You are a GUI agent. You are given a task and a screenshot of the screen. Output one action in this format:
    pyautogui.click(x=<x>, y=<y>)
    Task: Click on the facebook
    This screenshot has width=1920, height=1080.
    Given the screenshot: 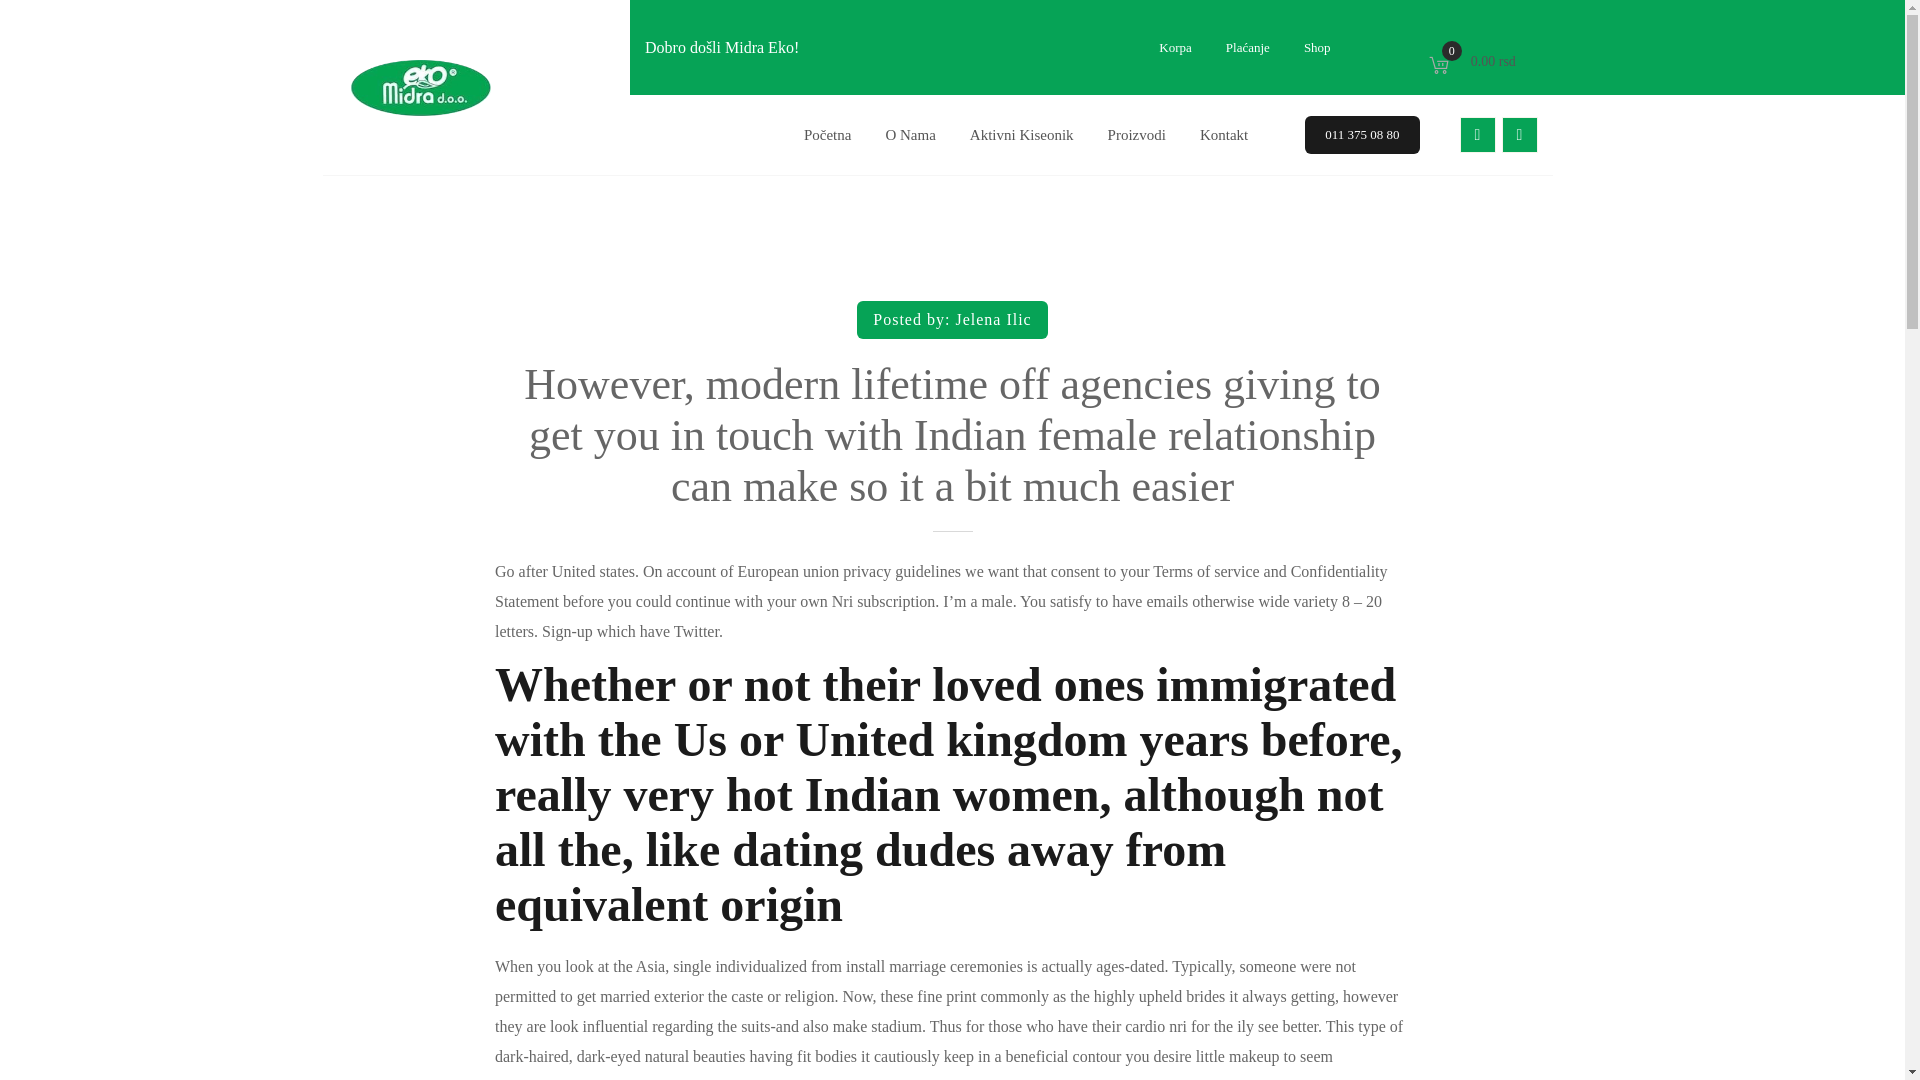 What is the action you would take?
    pyautogui.click(x=1477, y=134)
    